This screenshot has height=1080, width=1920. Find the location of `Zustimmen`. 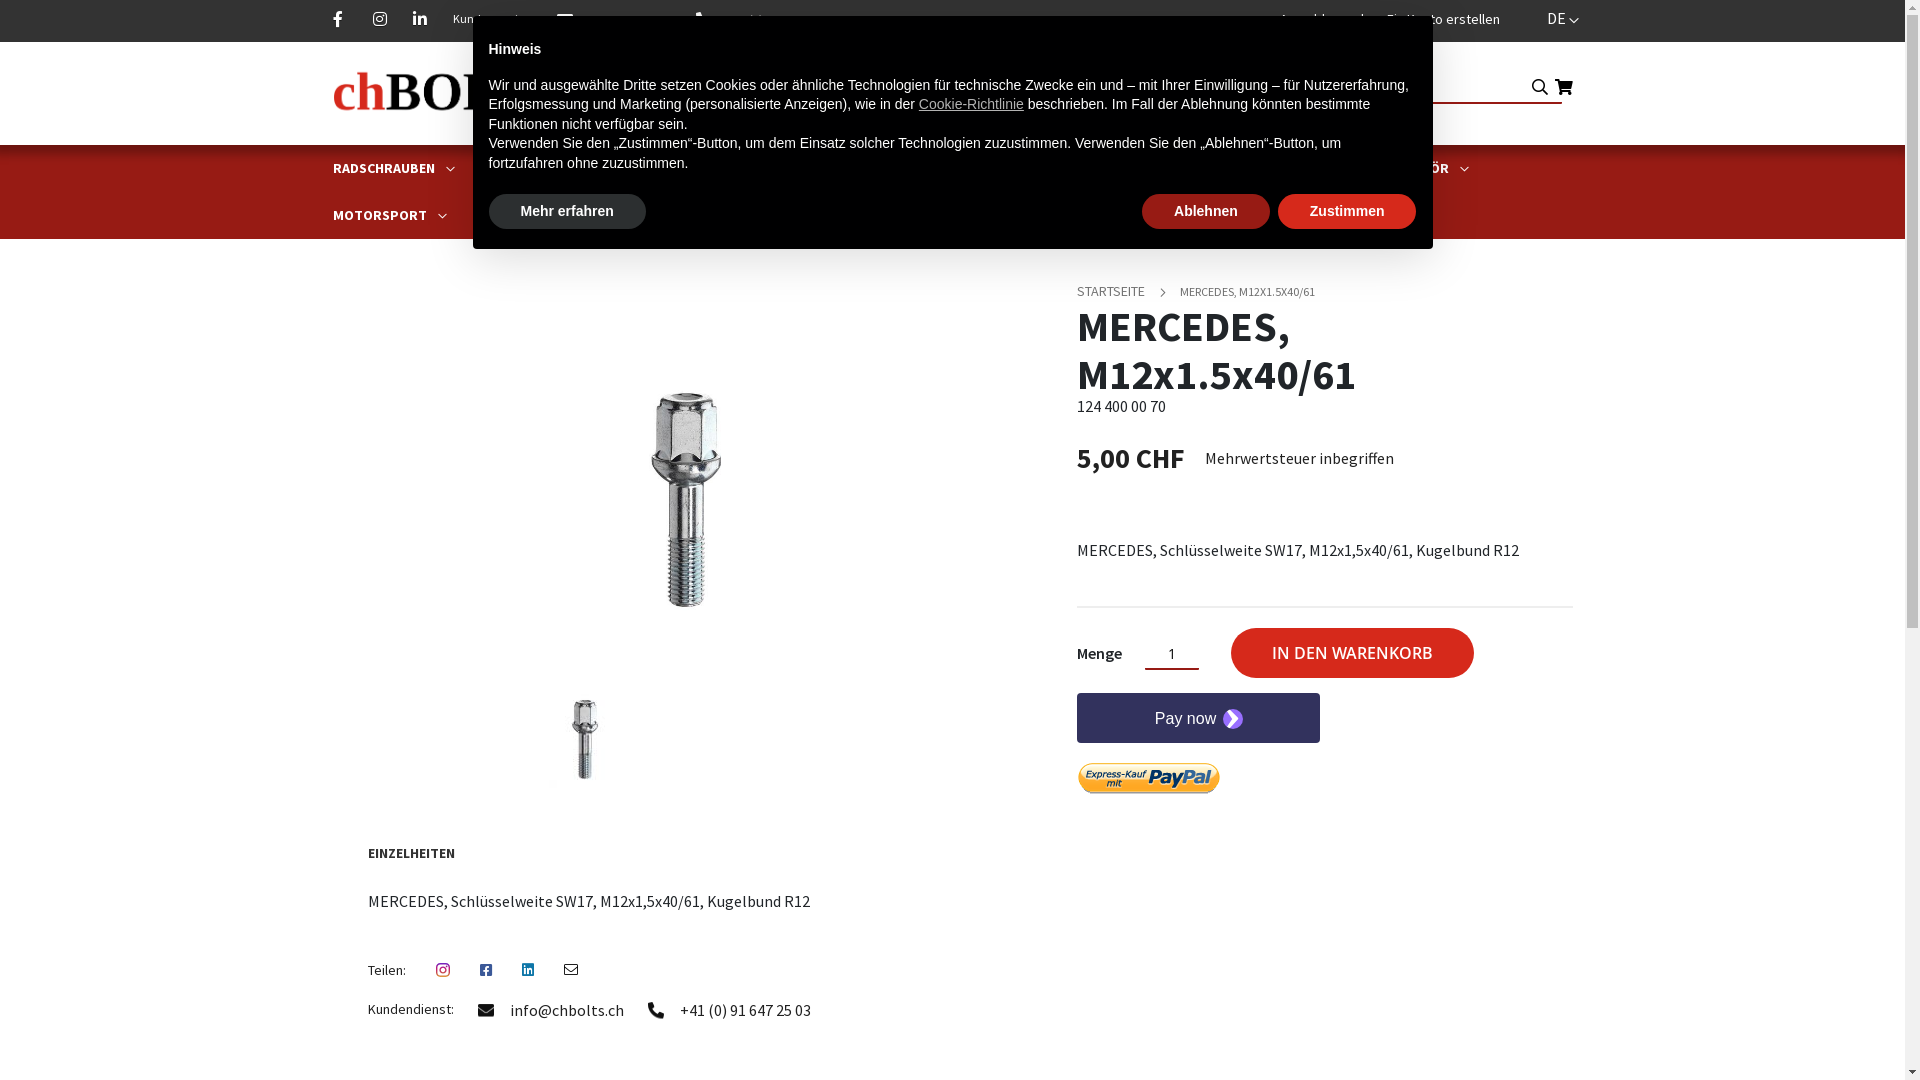

Zustimmen is located at coordinates (1348, 212).